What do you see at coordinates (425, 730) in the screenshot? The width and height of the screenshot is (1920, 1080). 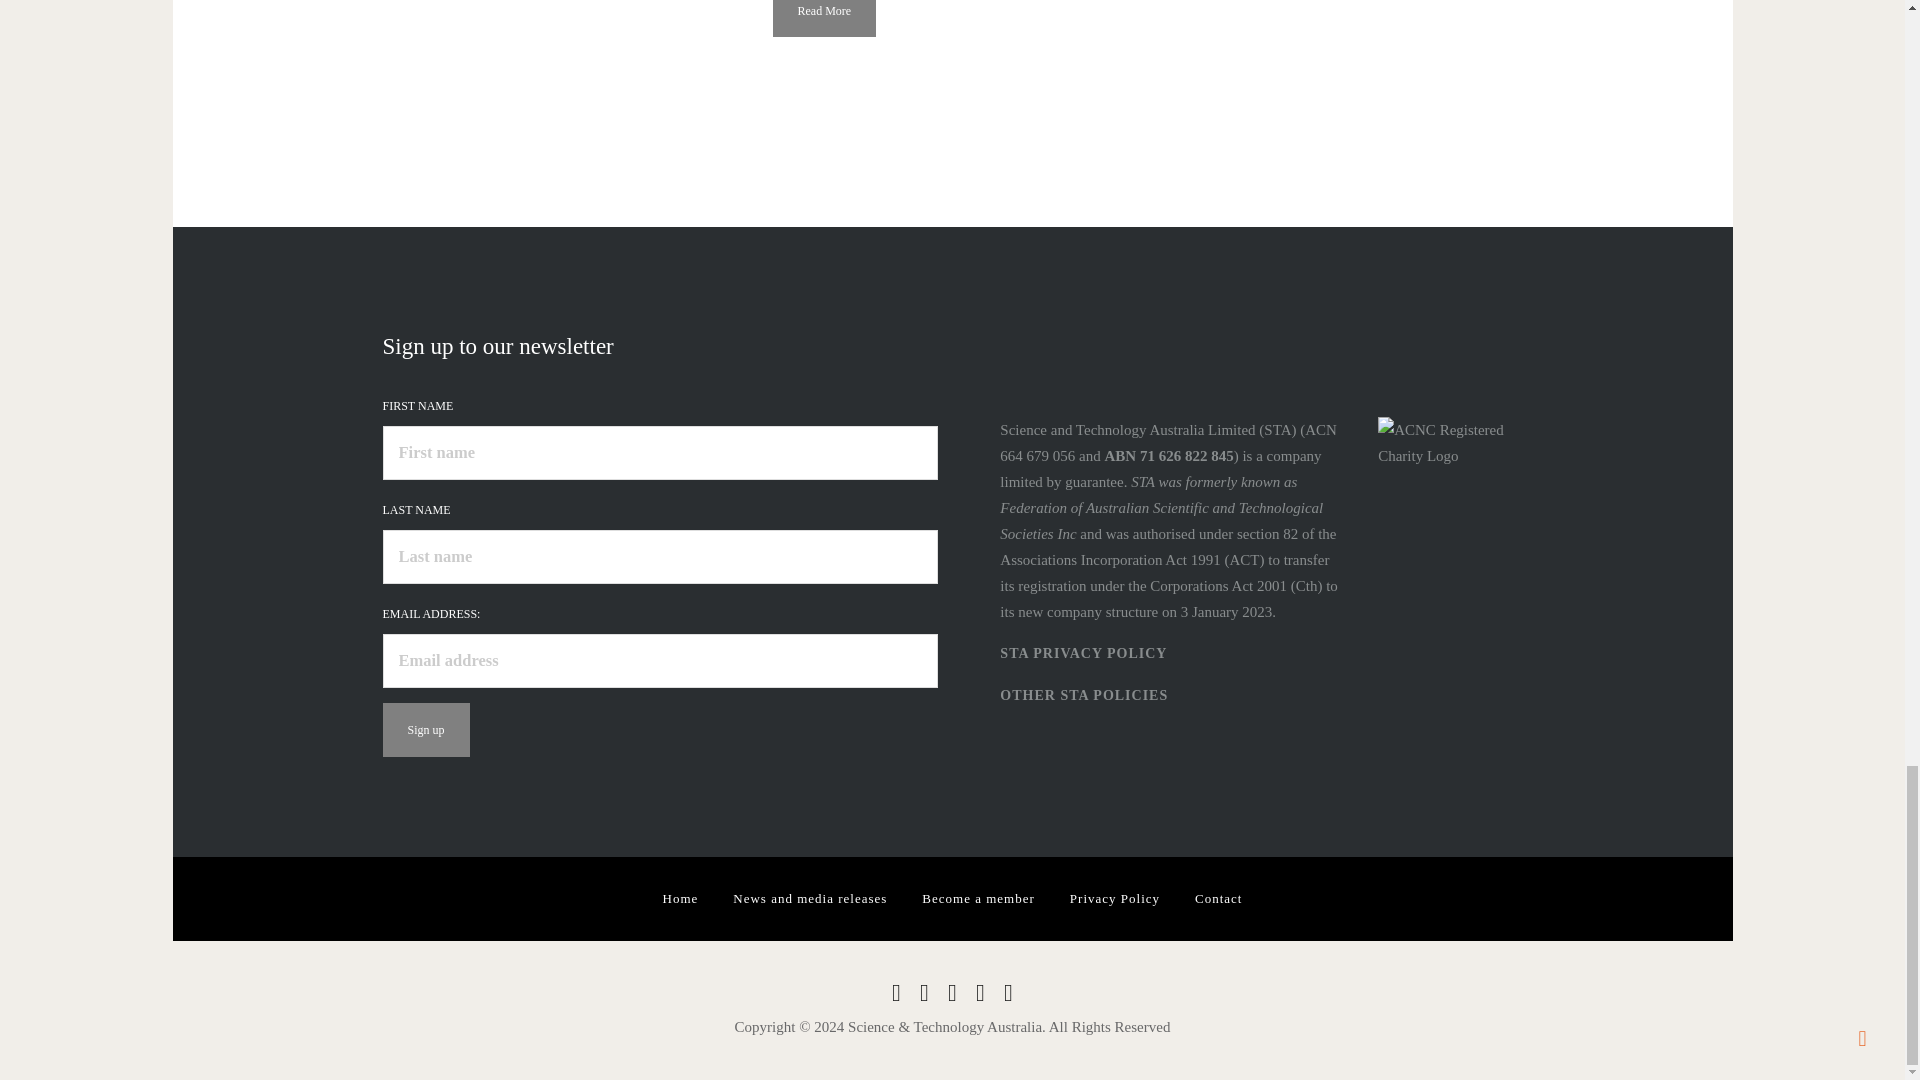 I see `Sign up` at bounding box center [425, 730].